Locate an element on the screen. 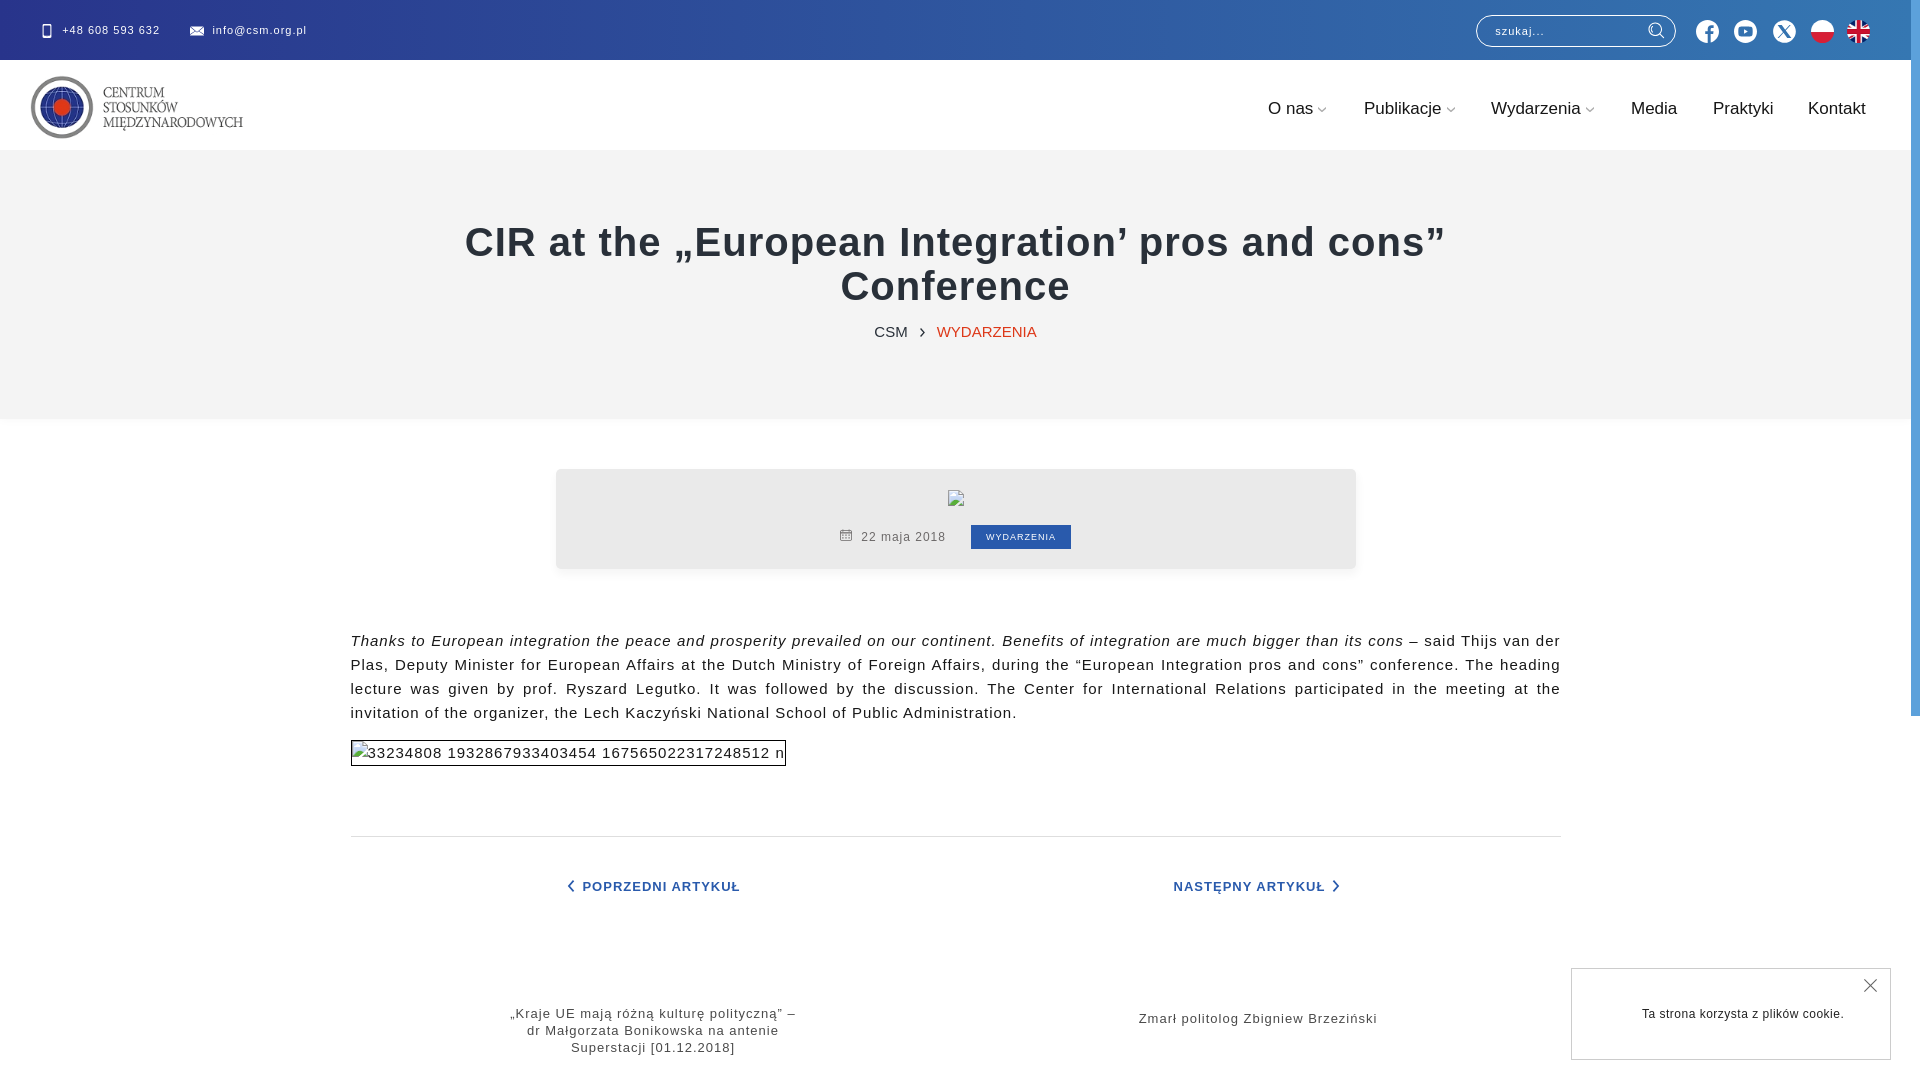  Wydarzenia is located at coordinates (1543, 126).